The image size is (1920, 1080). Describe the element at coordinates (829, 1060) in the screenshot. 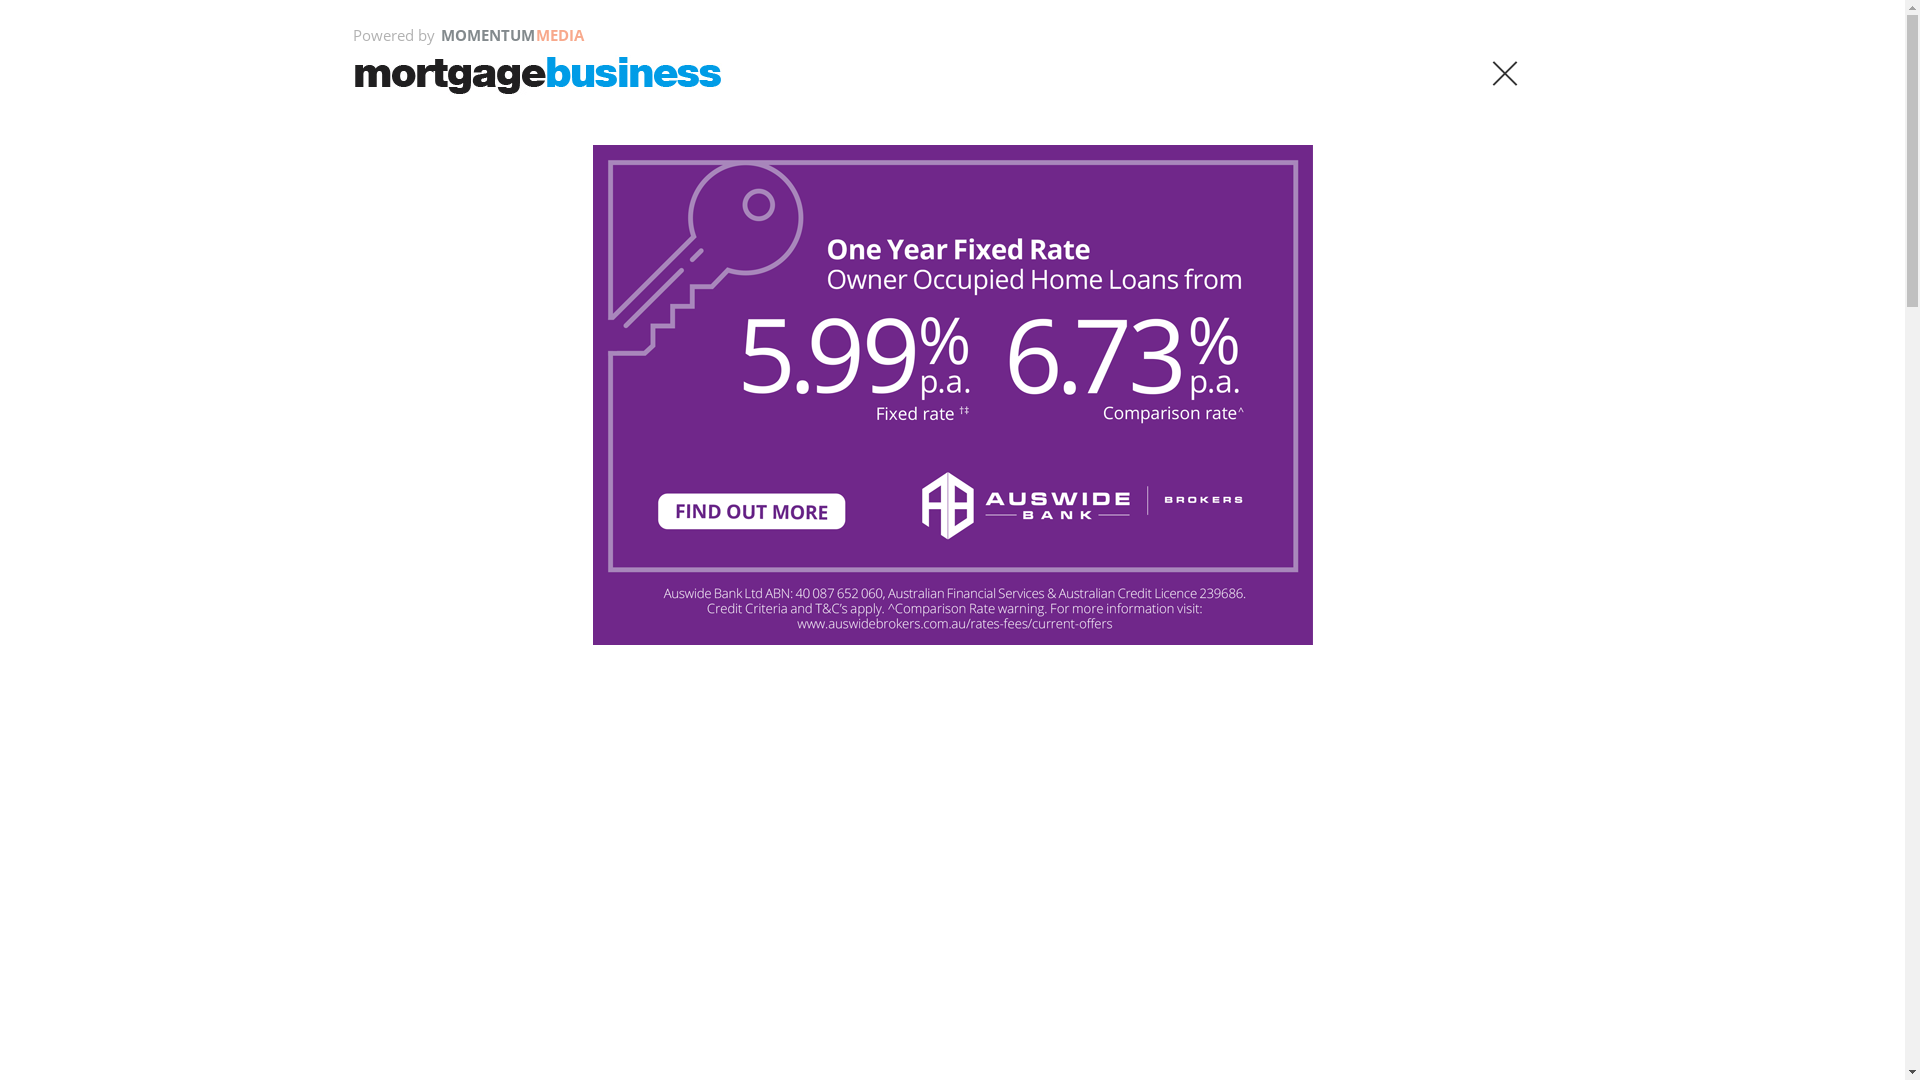

I see `Register for a free account` at that location.